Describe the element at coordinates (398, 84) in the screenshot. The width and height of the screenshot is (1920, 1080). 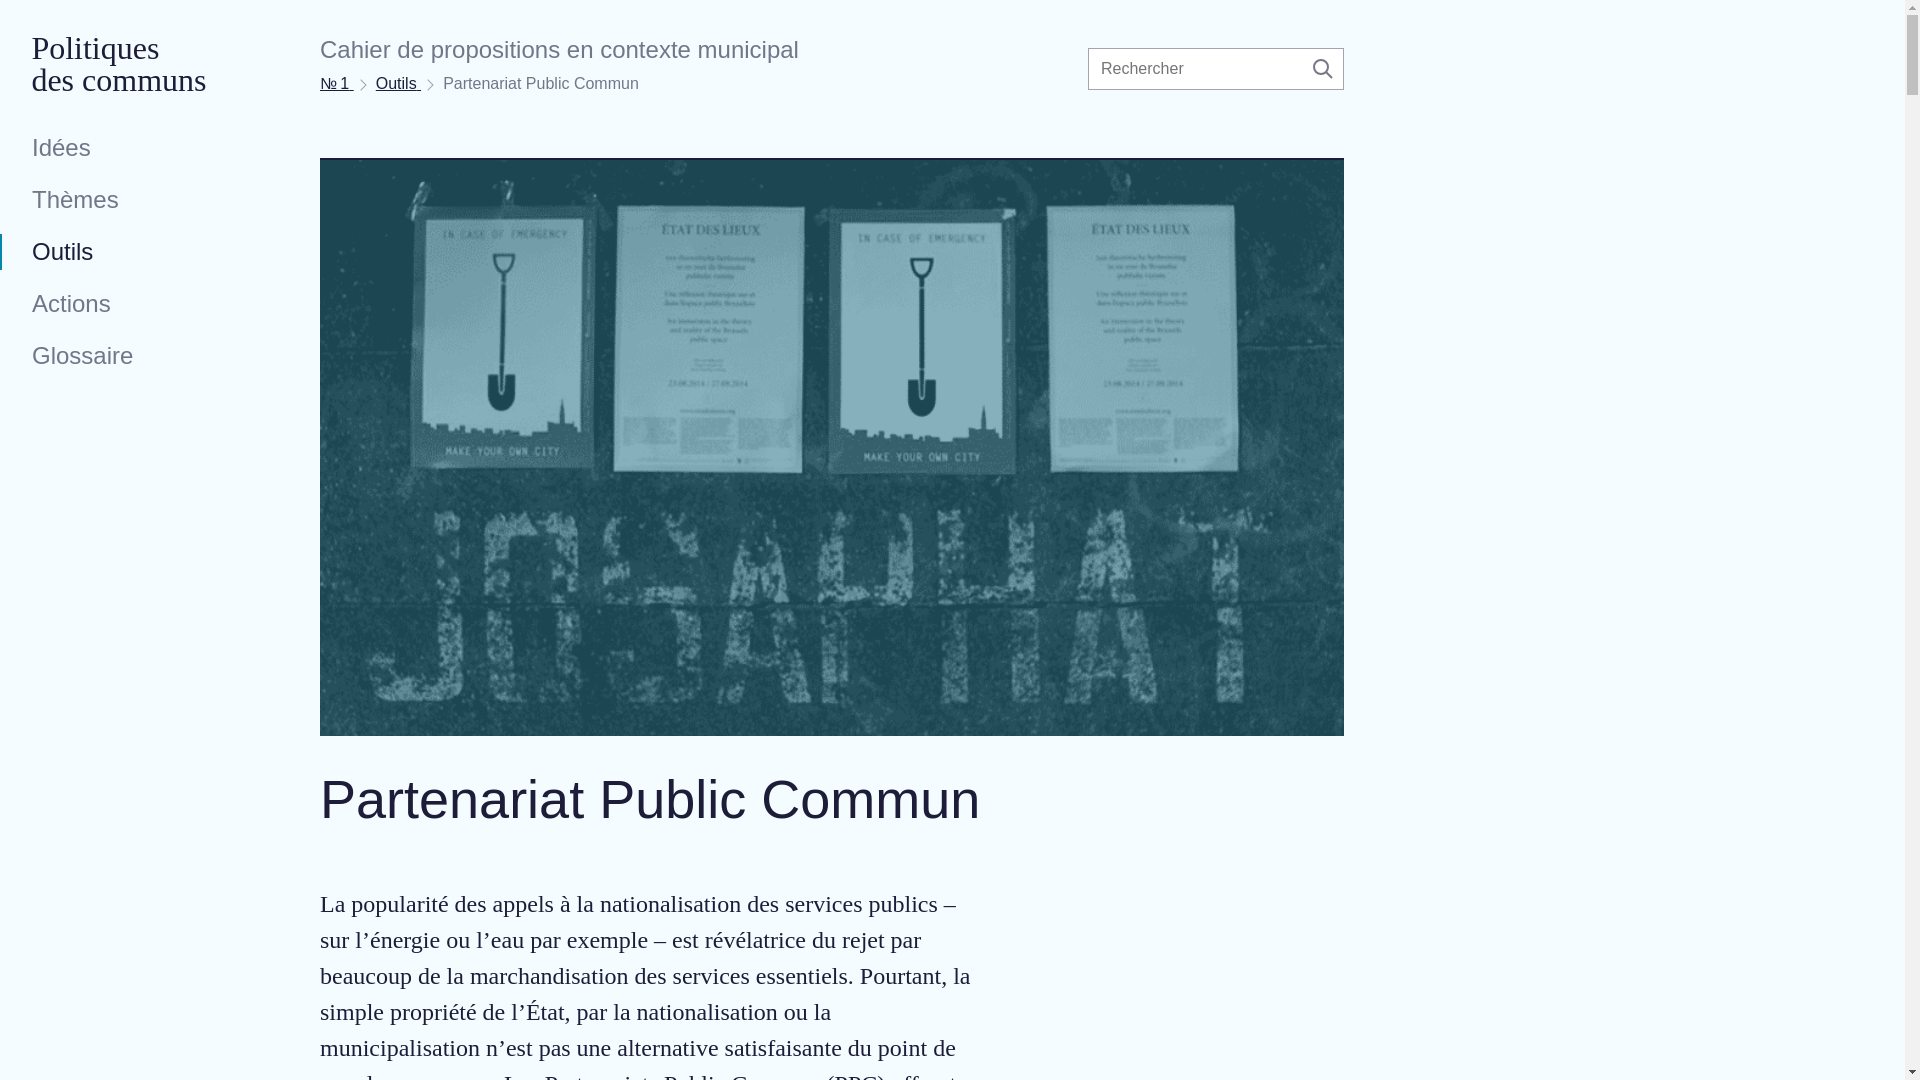
I see `Outils` at that location.